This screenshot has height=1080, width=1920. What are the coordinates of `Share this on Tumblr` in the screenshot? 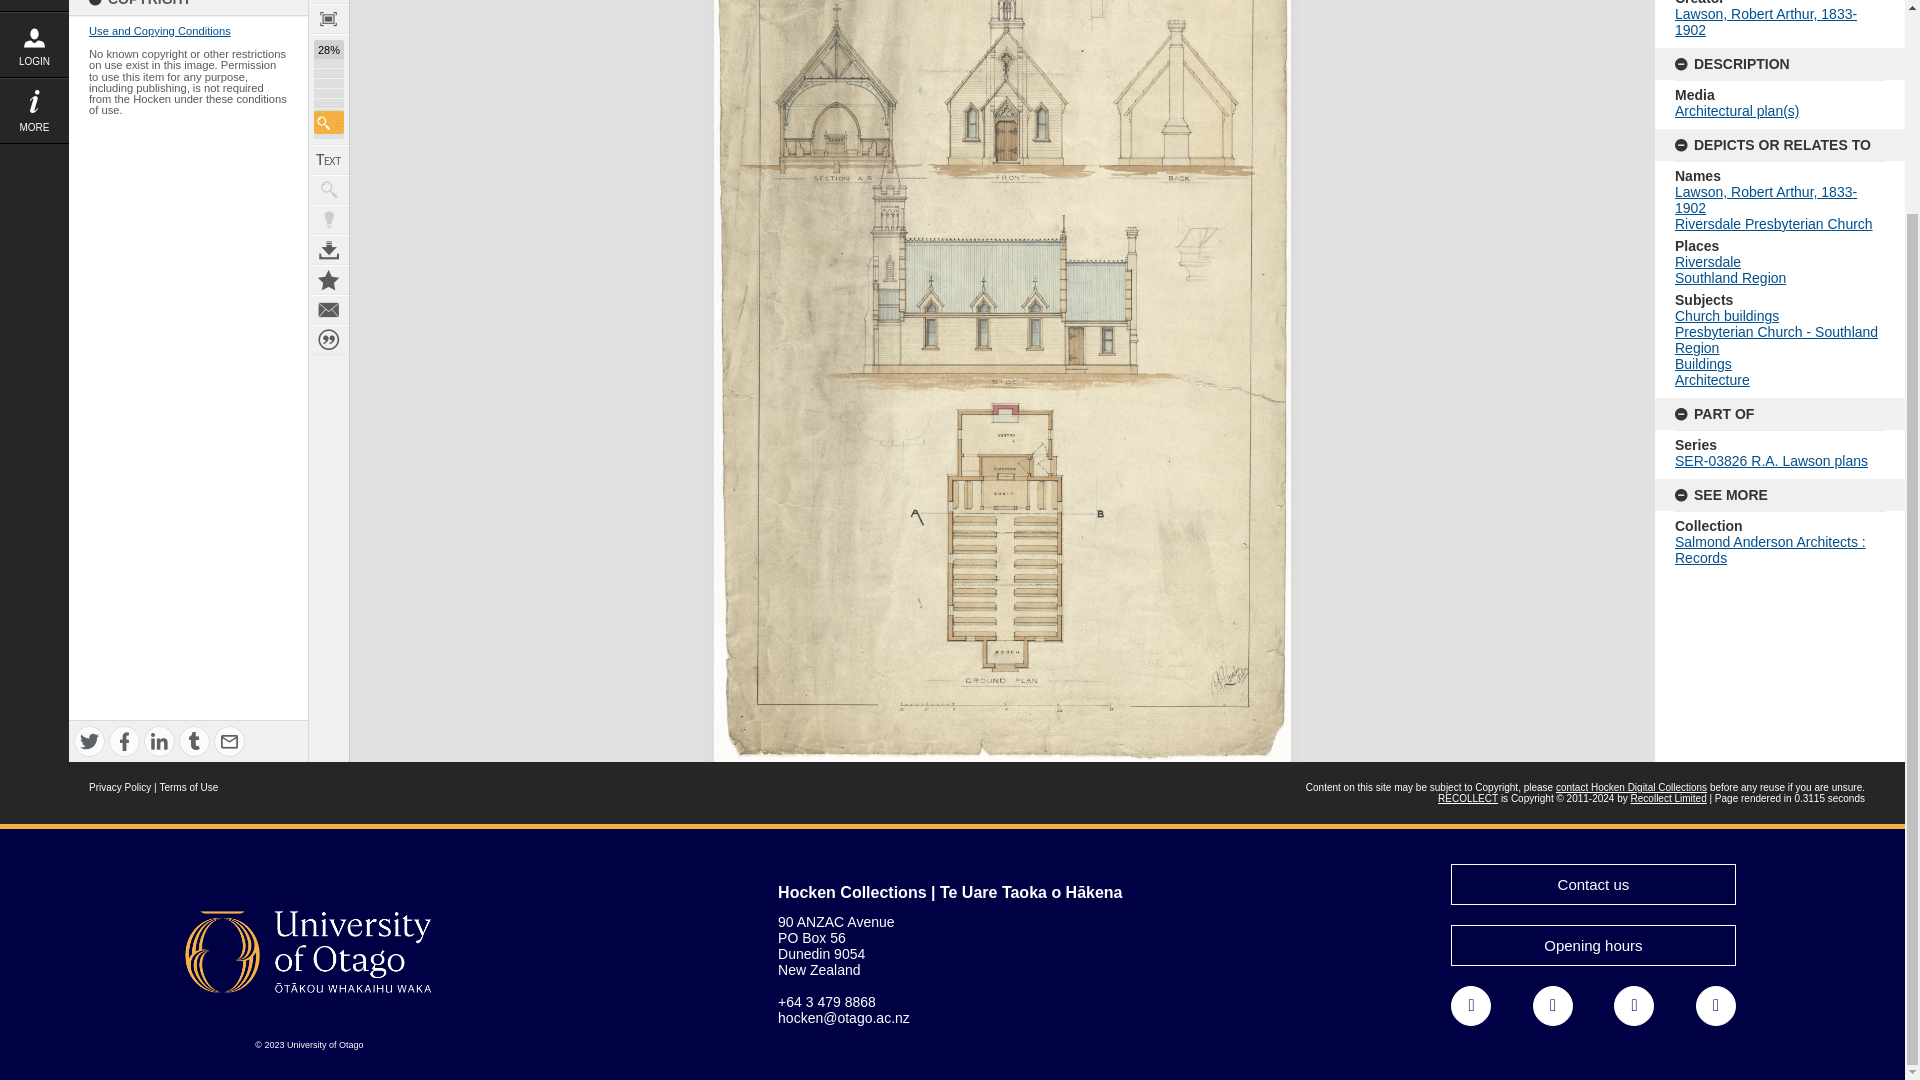 It's located at (194, 741).